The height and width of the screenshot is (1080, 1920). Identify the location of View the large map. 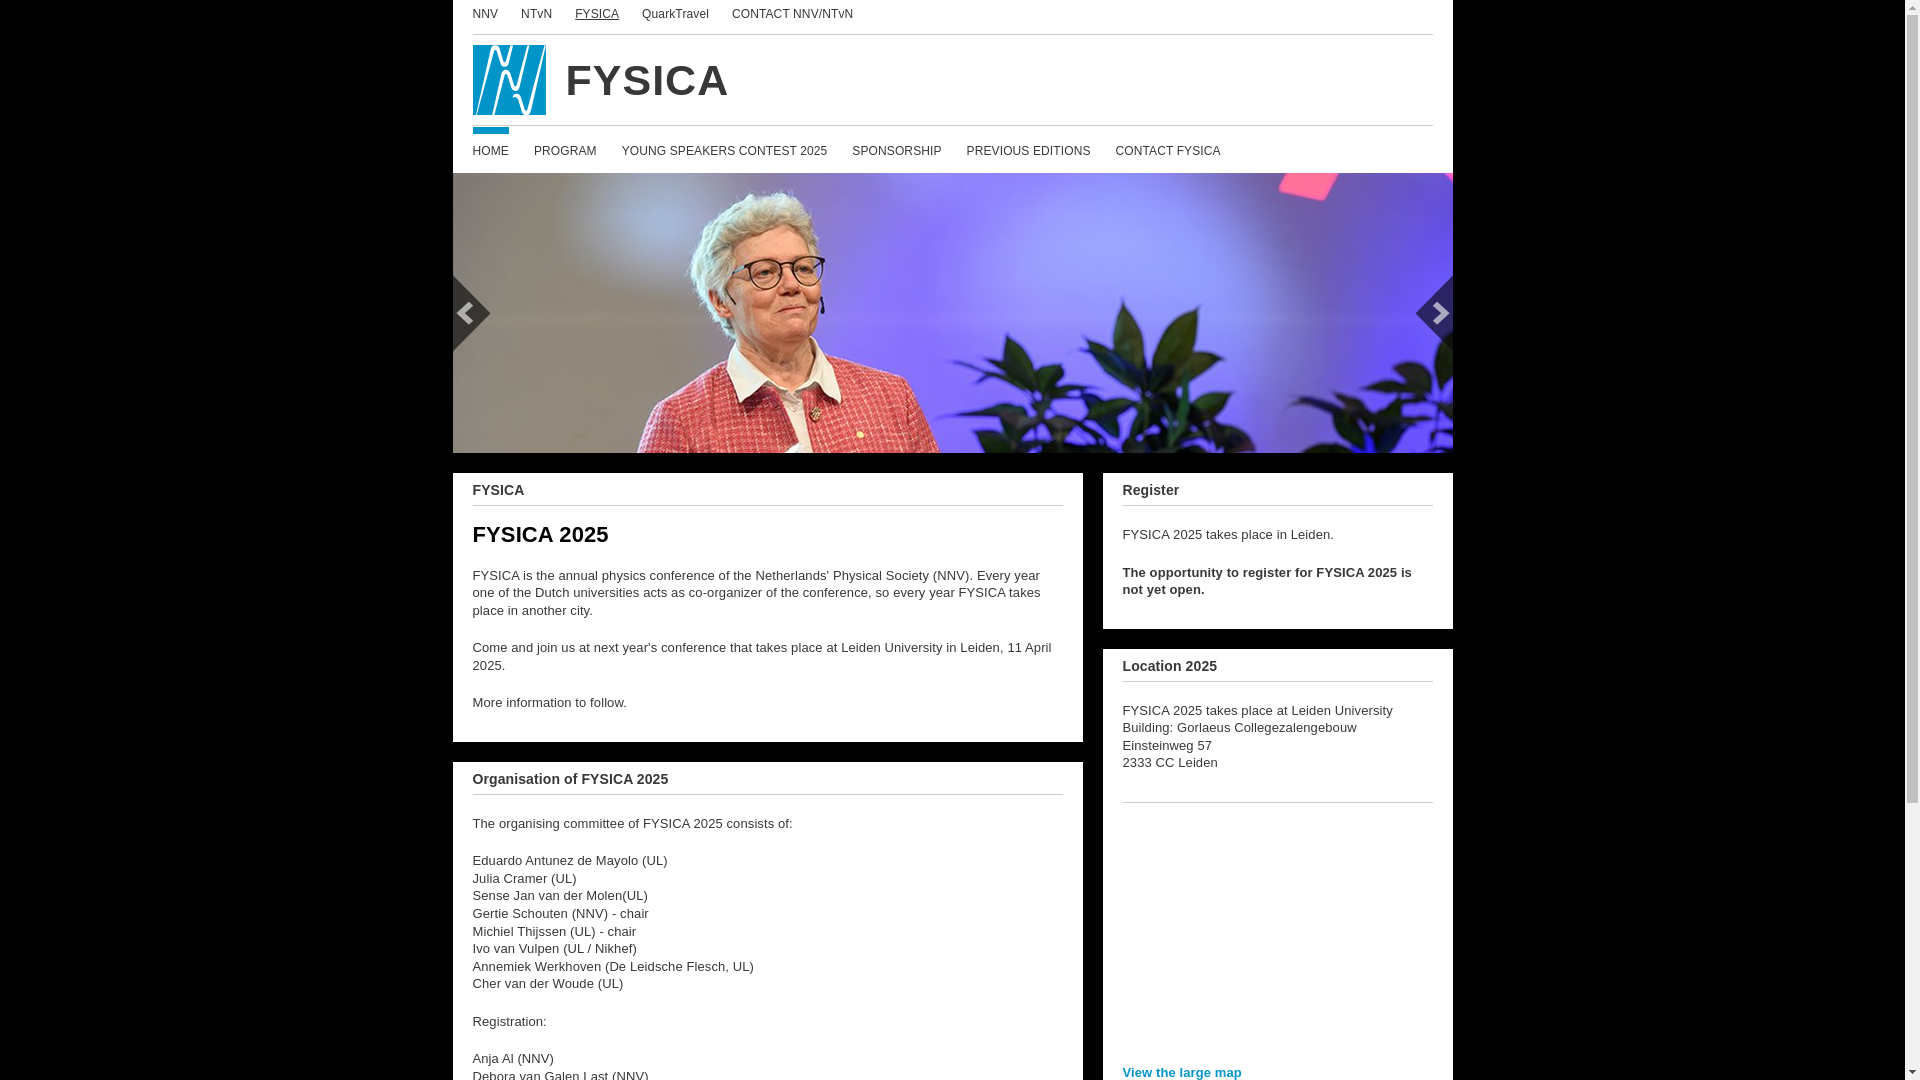
(1180, 1072).